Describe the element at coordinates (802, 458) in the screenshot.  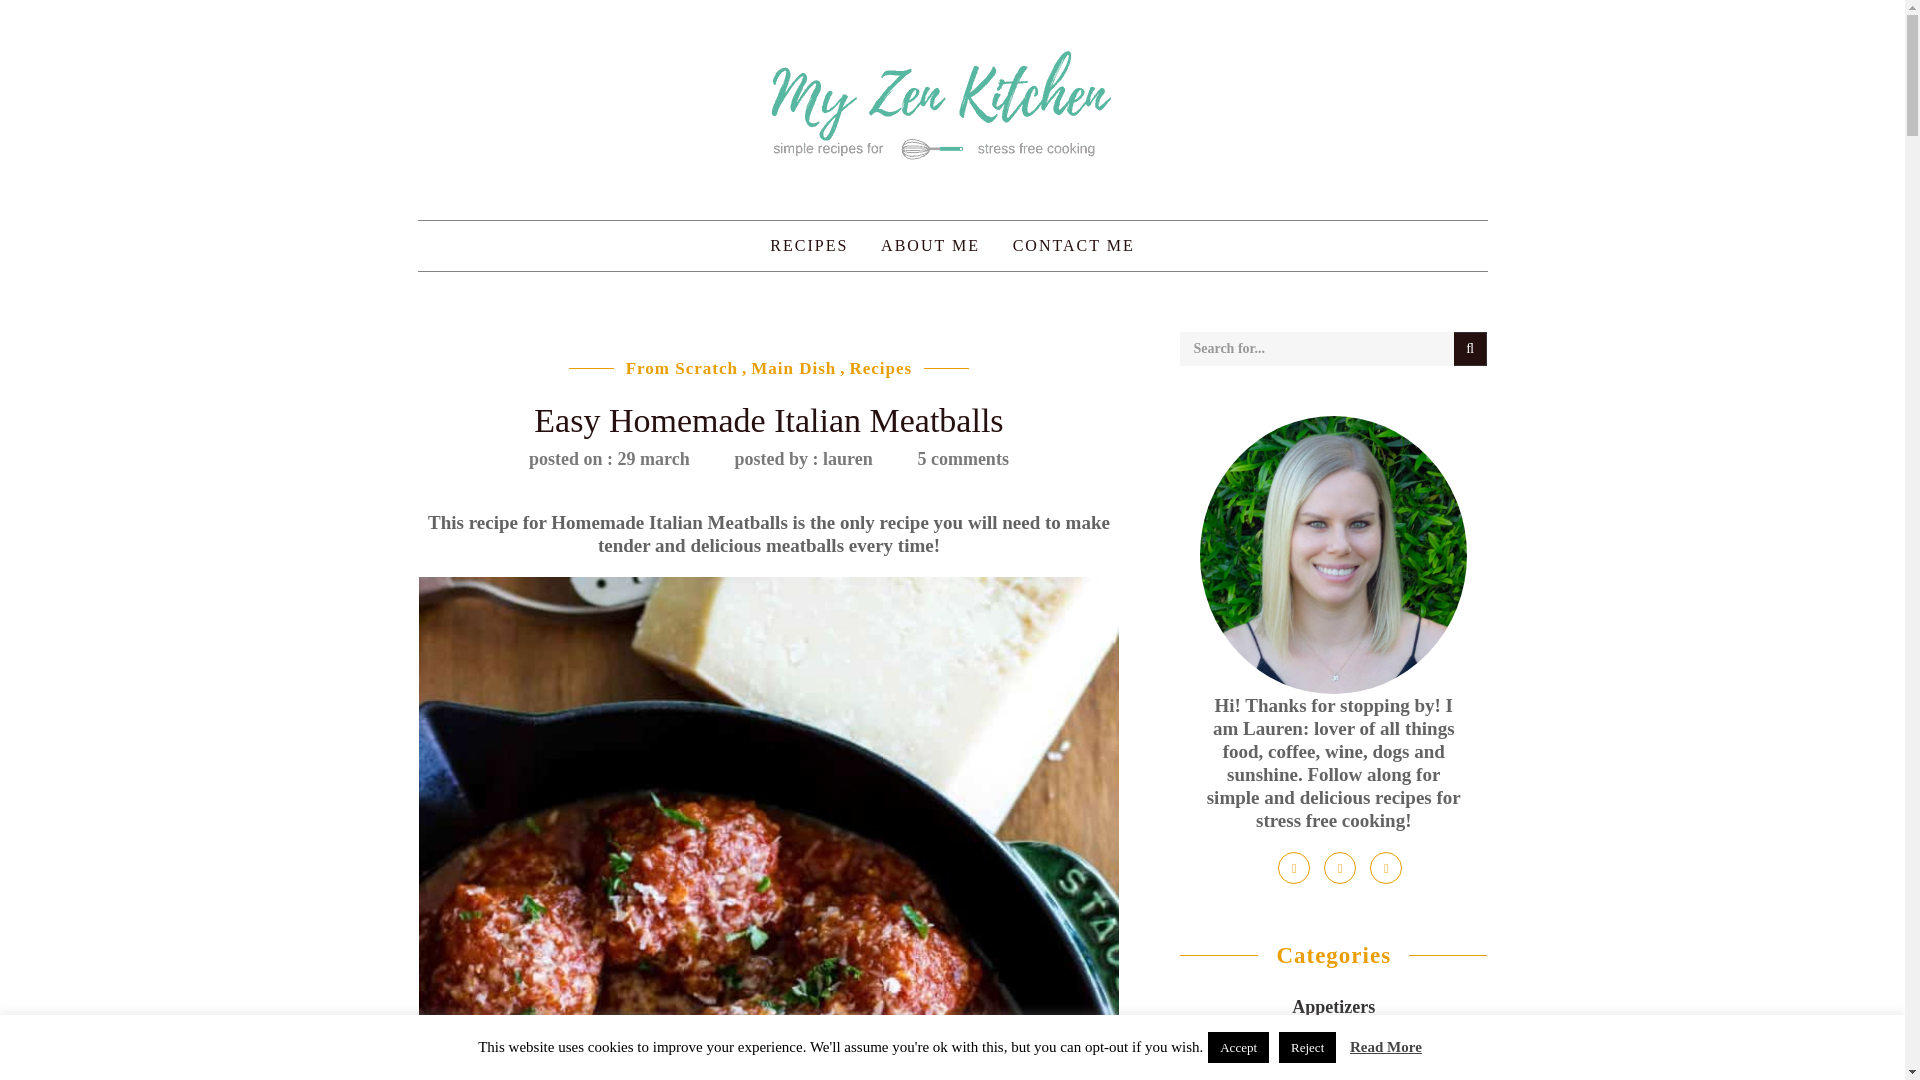
I see `lauren` at that location.